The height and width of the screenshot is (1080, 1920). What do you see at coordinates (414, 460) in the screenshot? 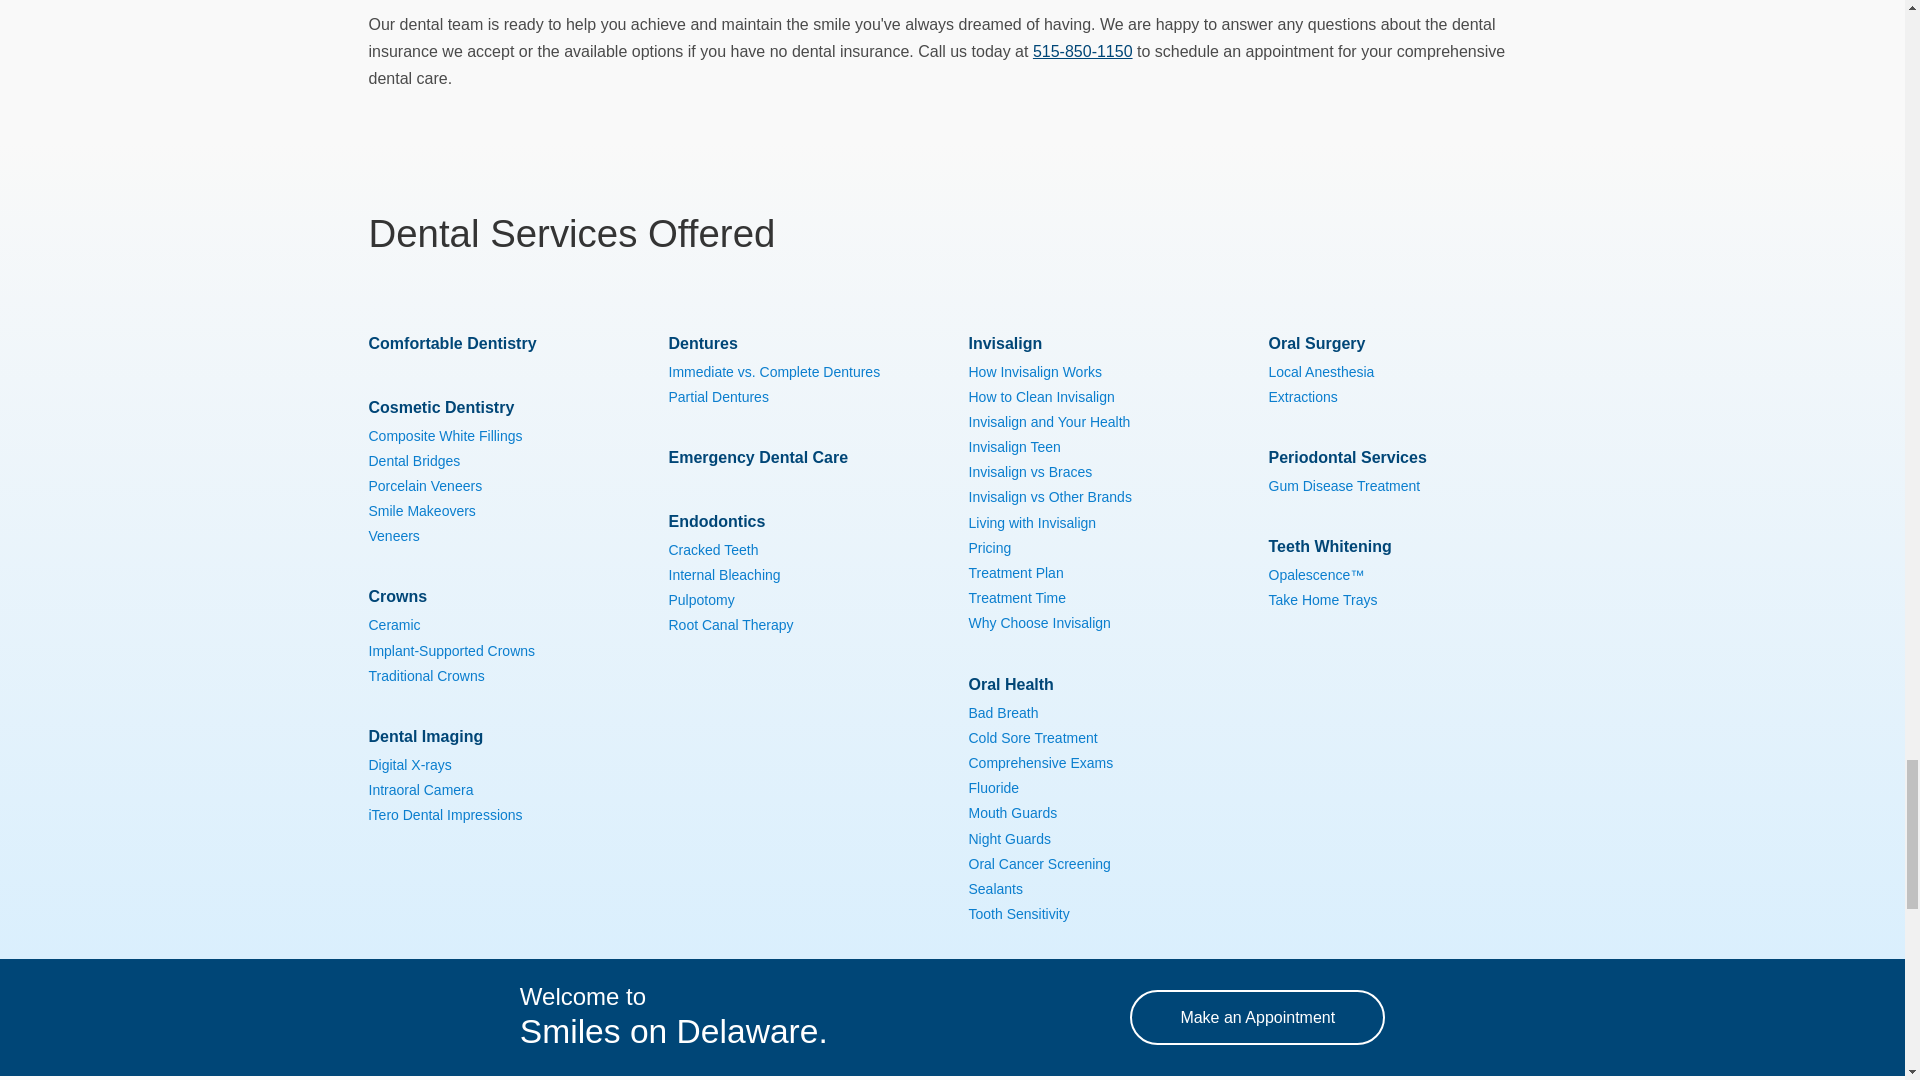
I see `Dental Bridges` at bounding box center [414, 460].